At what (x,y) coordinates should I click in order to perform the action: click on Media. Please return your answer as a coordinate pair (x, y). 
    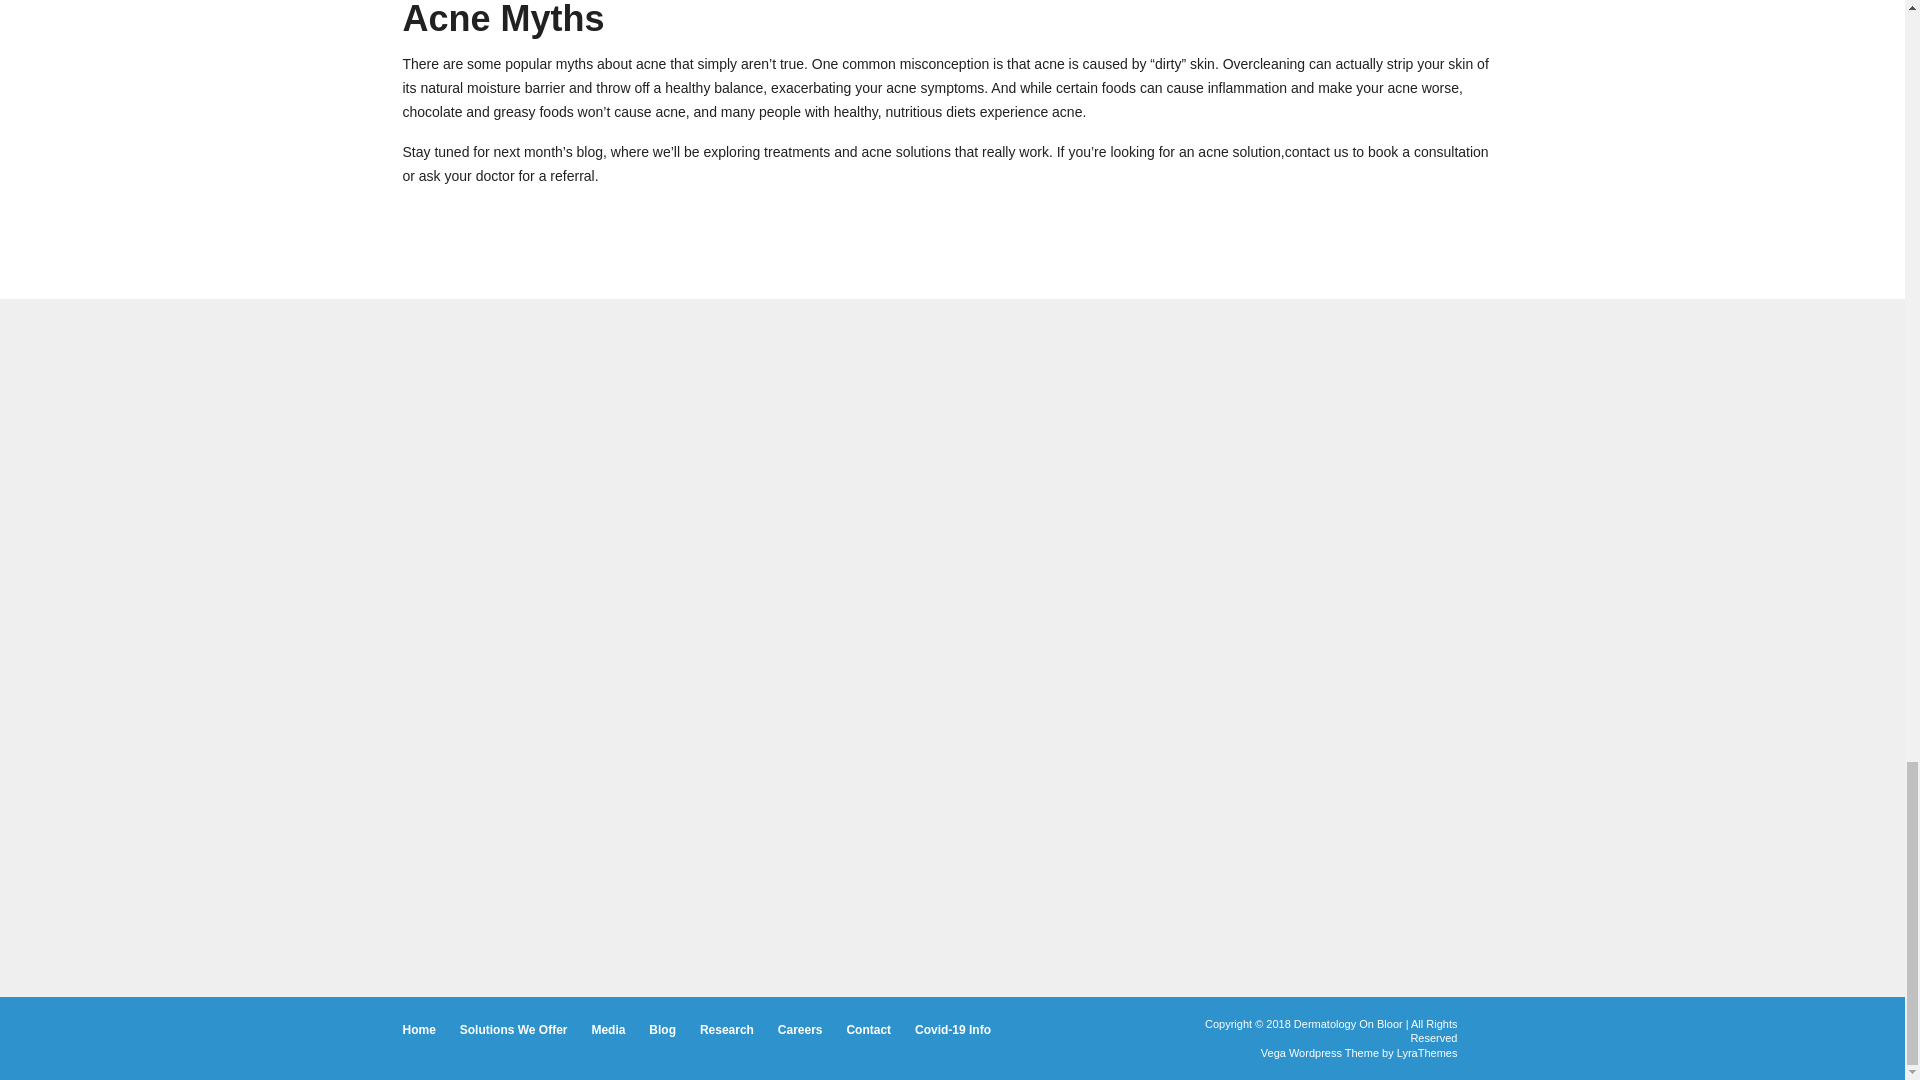
    Looking at the image, I should click on (608, 1030).